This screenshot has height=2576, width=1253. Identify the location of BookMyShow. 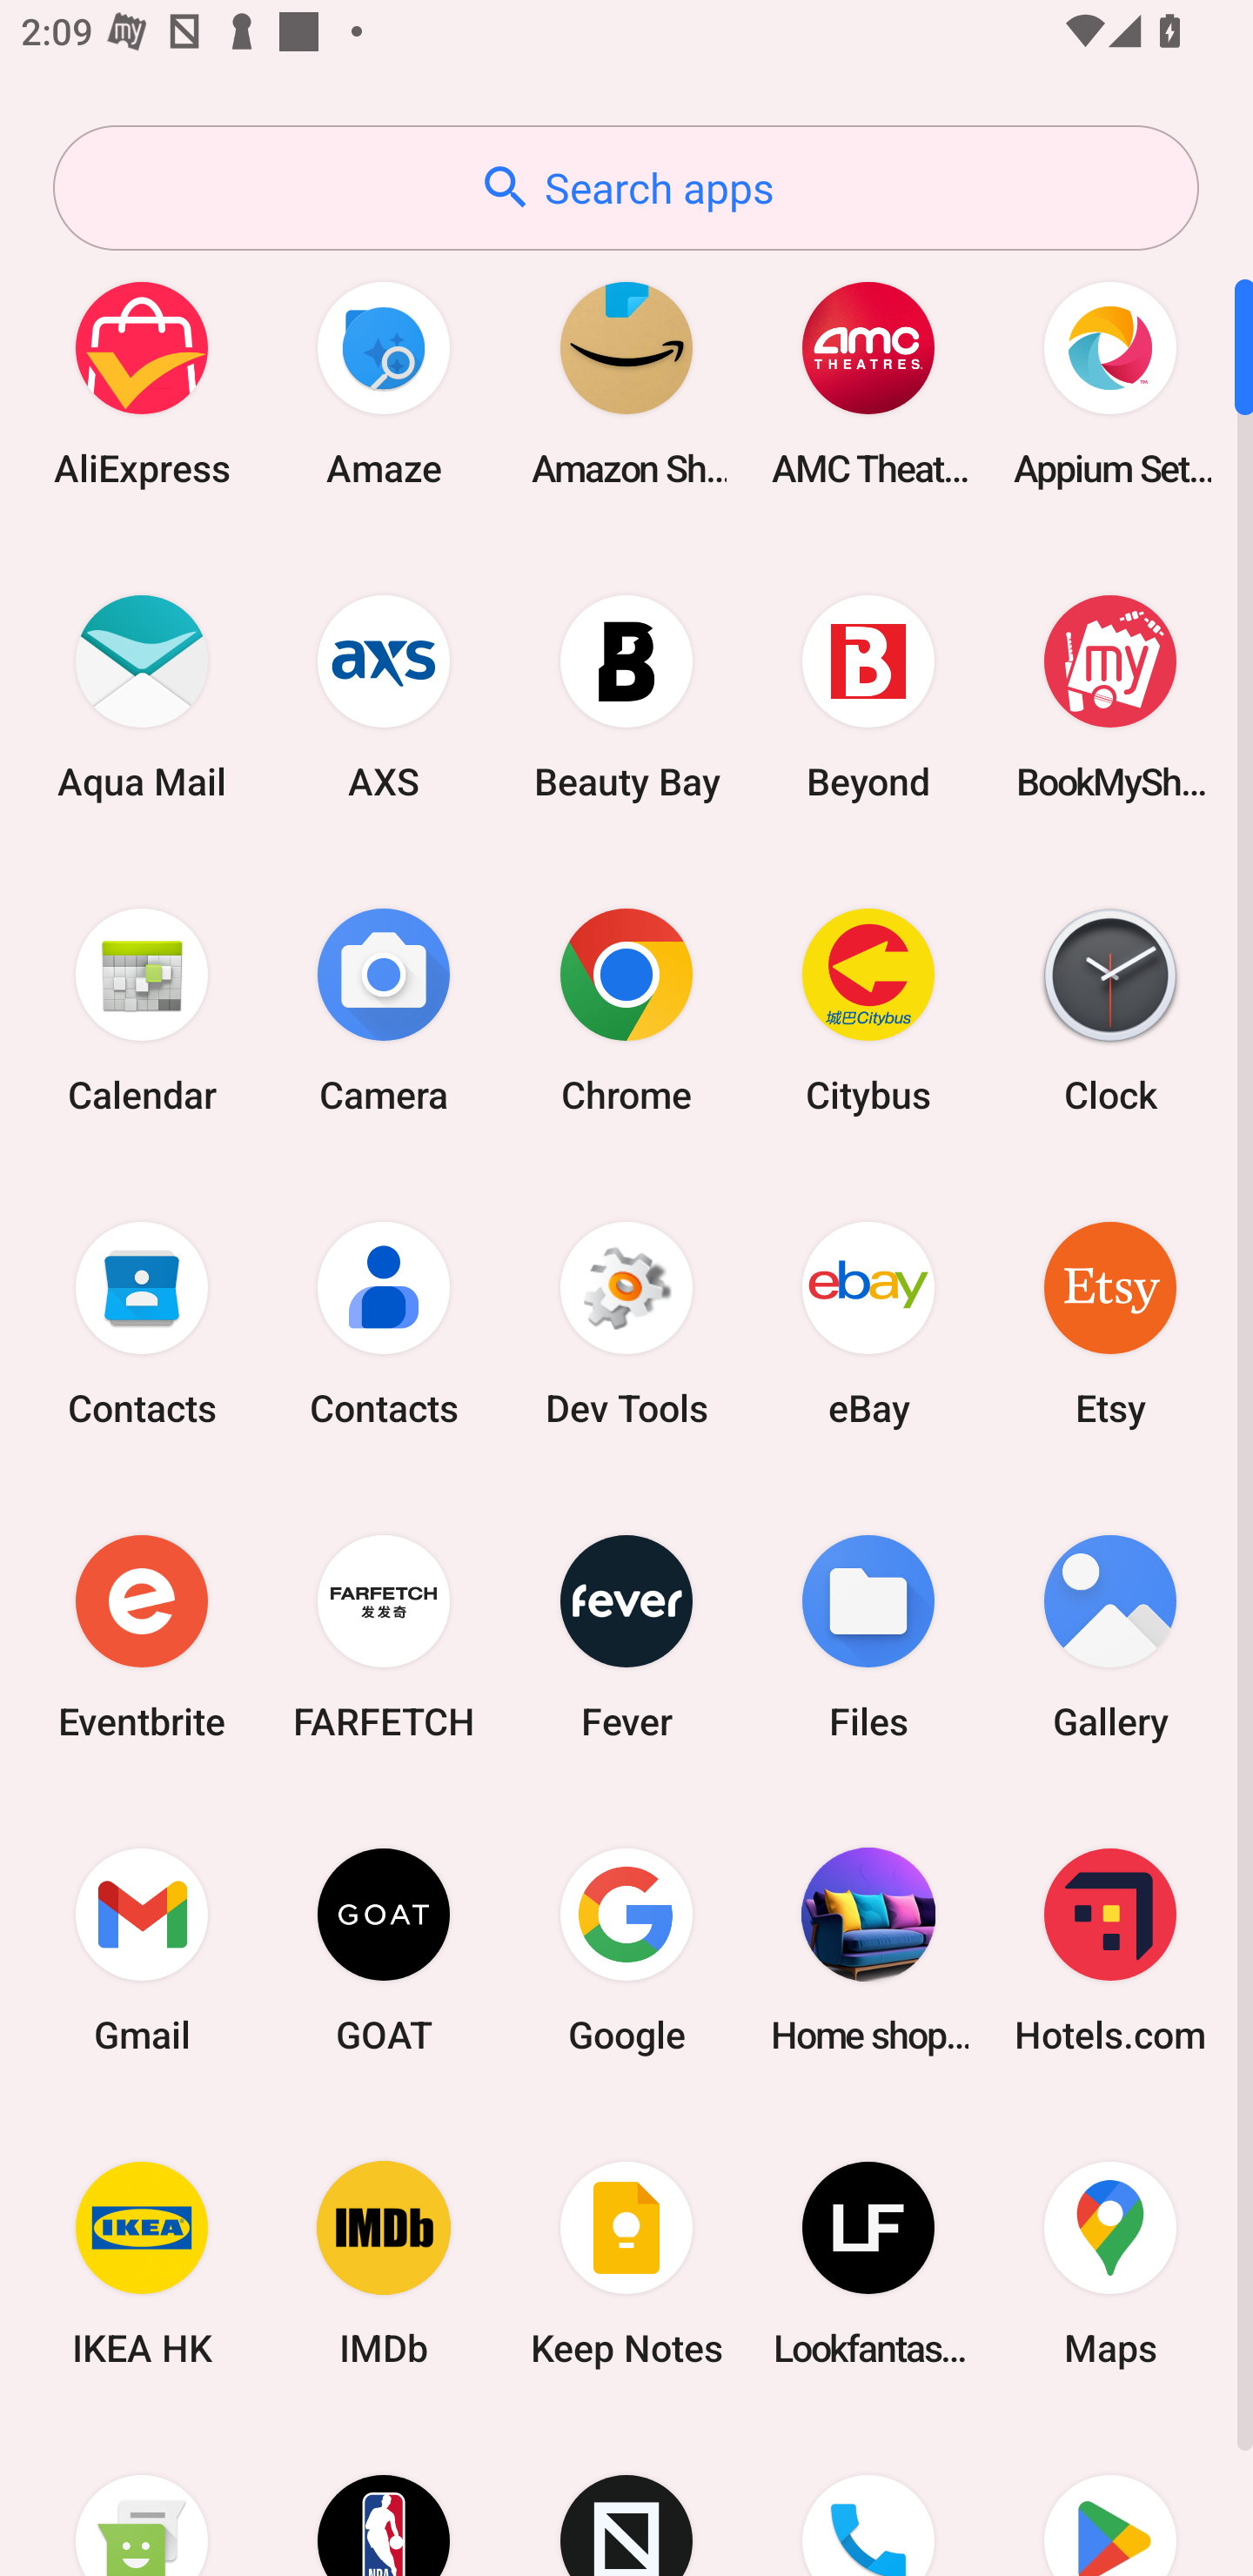
(1110, 696).